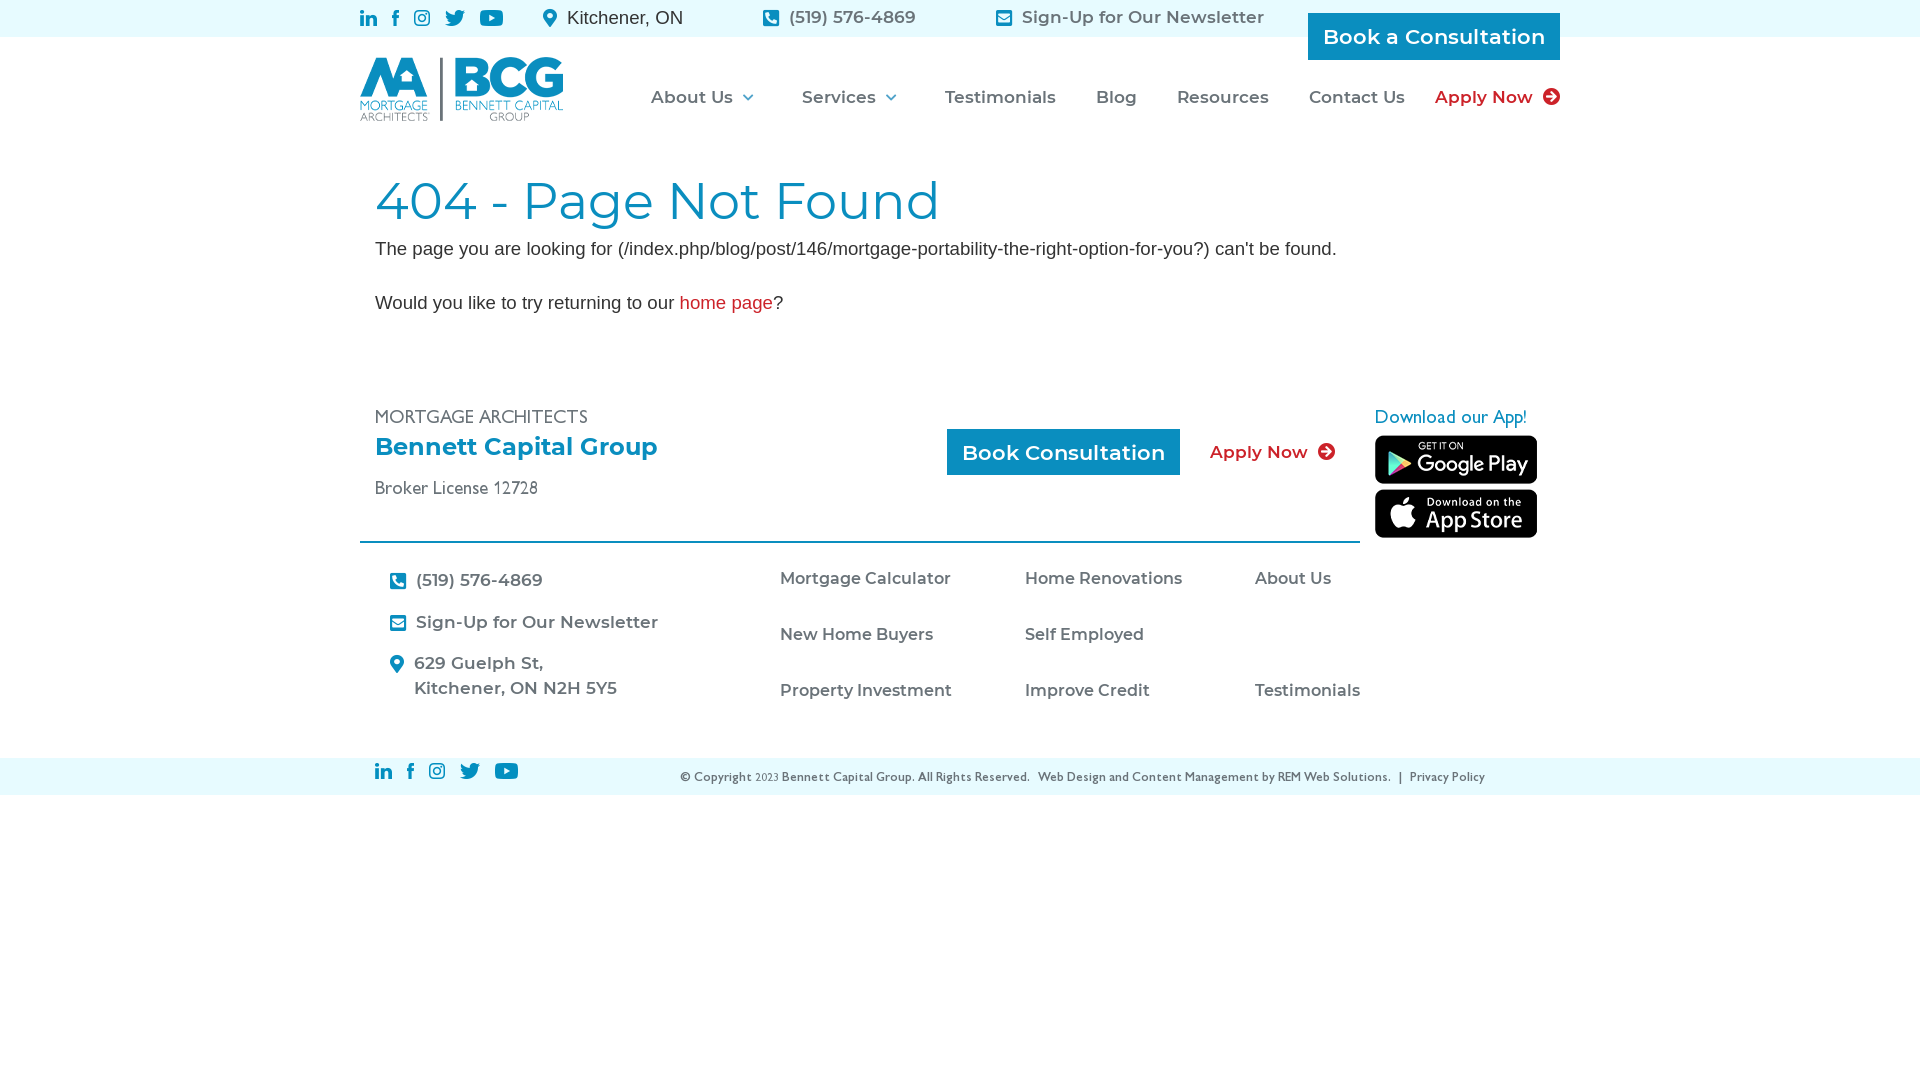 The width and height of the screenshot is (1920, 1080). What do you see at coordinates (902, 692) in the screenshot?
I see `Property Investment` at bounding box center [902, 692].